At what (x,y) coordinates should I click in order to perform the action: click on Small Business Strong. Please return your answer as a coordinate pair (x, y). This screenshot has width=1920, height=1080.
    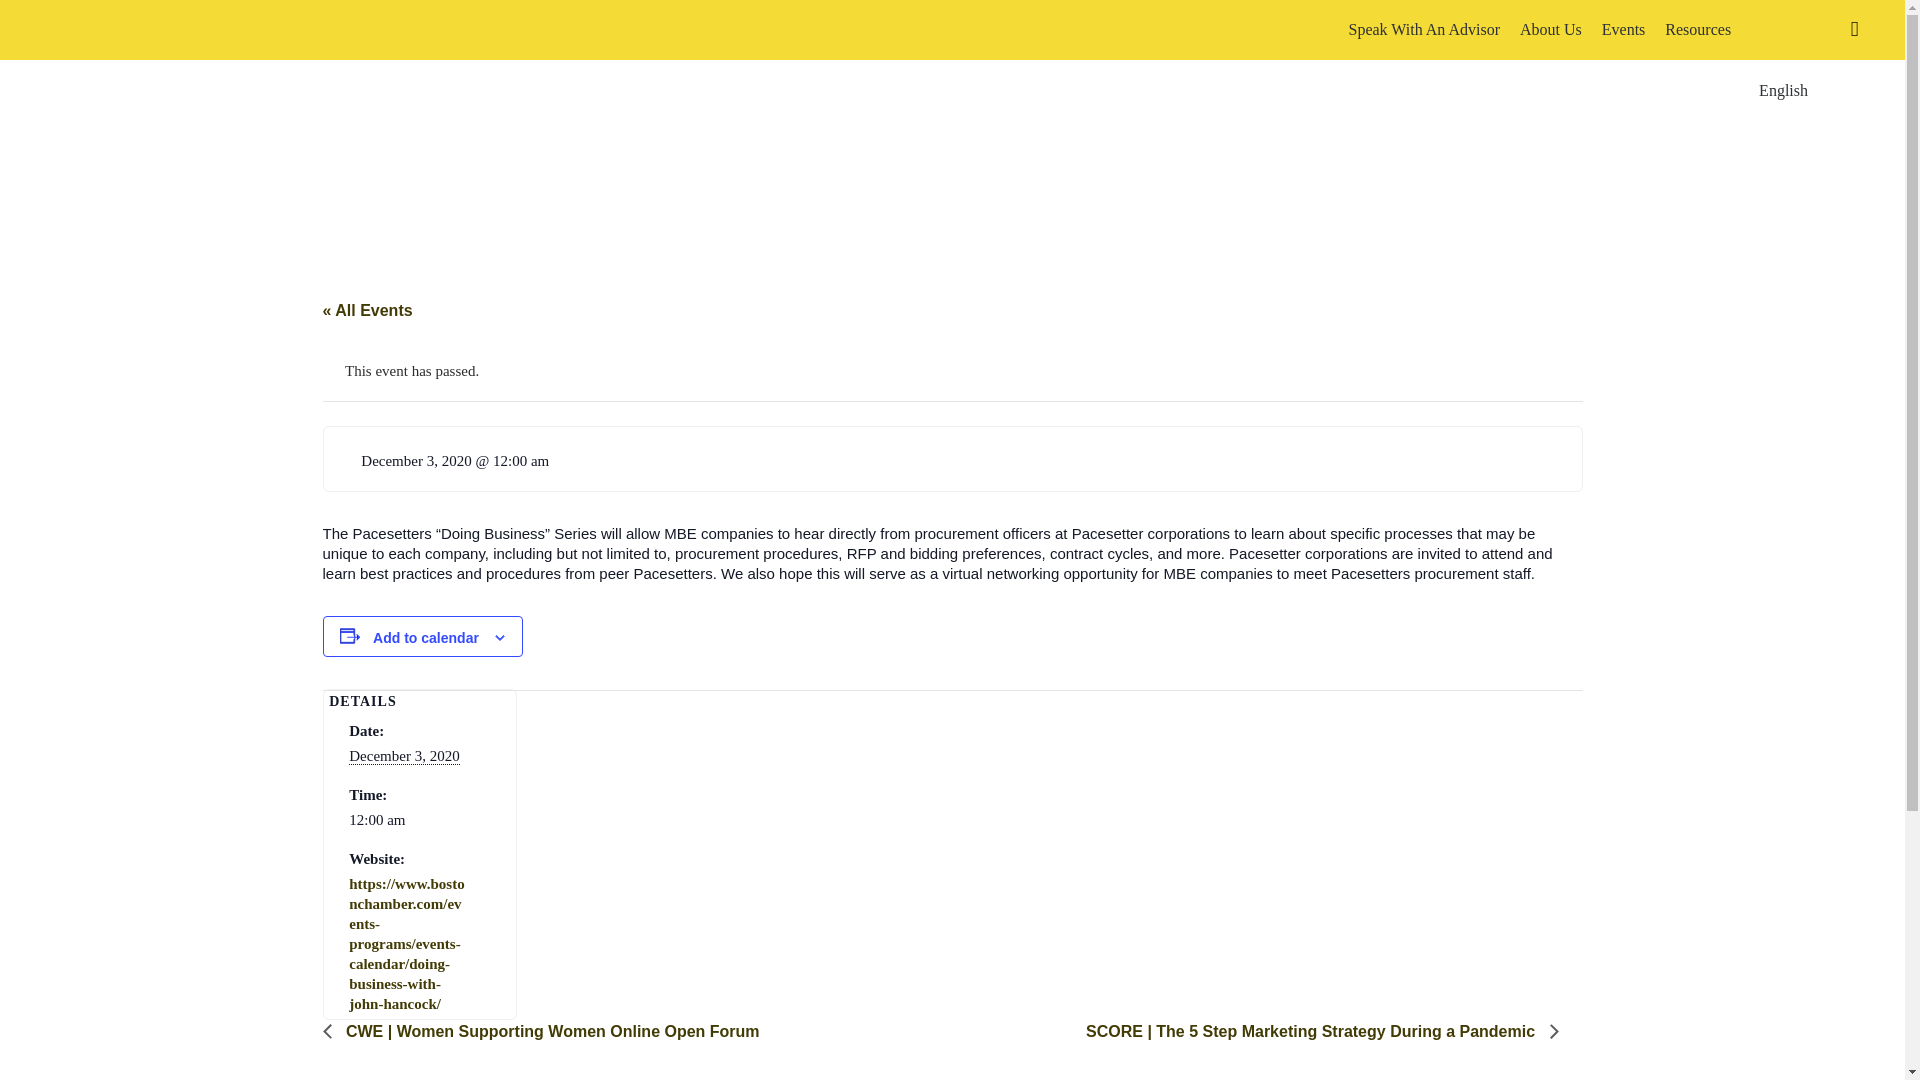
    Looking at the image, I should click on (164, 30).